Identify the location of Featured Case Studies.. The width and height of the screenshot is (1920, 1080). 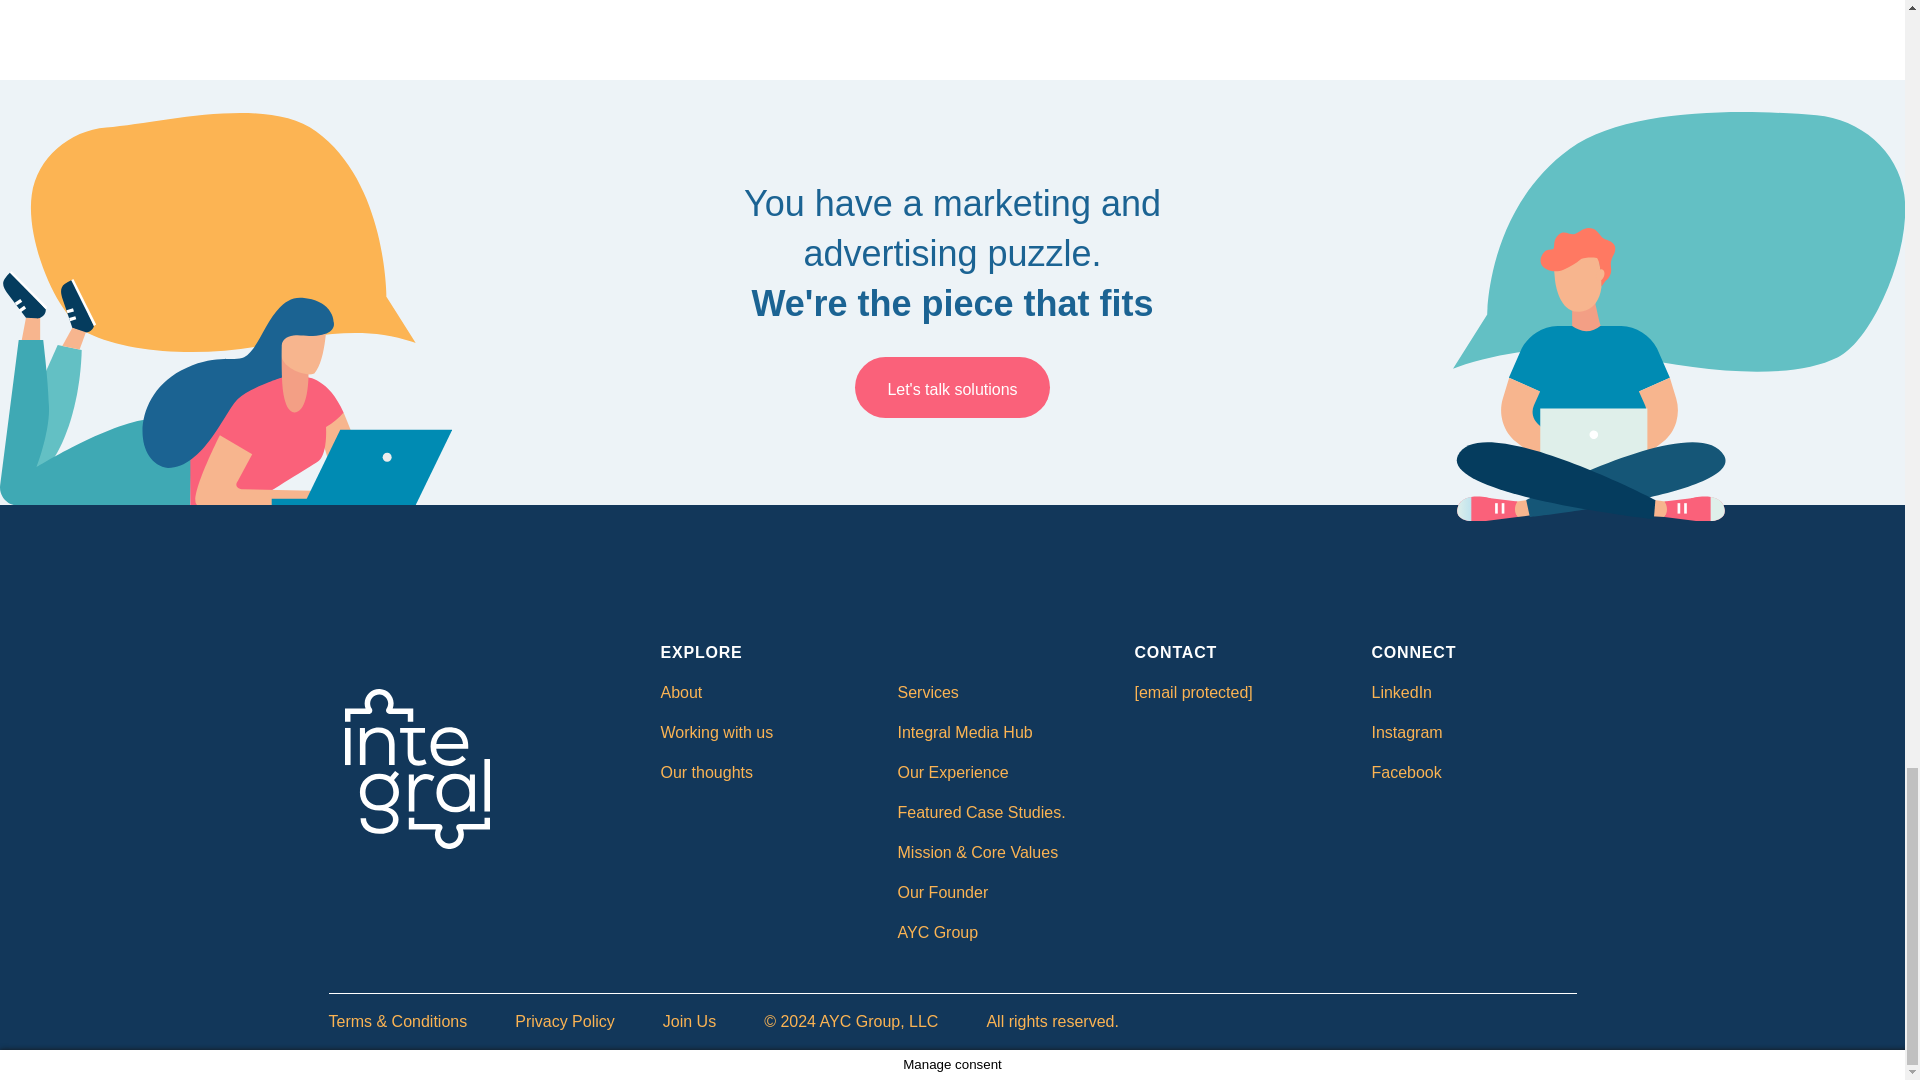
(982, 812).